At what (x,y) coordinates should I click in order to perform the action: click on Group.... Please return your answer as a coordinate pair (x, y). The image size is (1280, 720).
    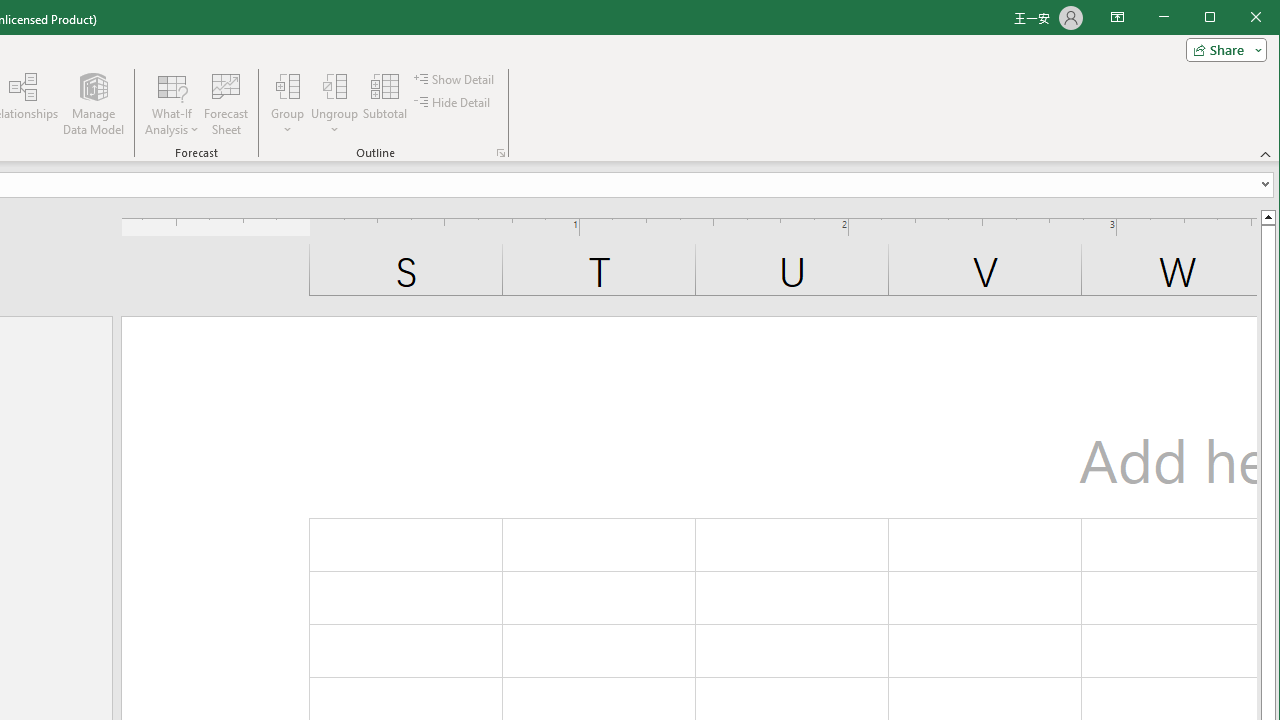
    Looking at the image, I should click on (288, 86).